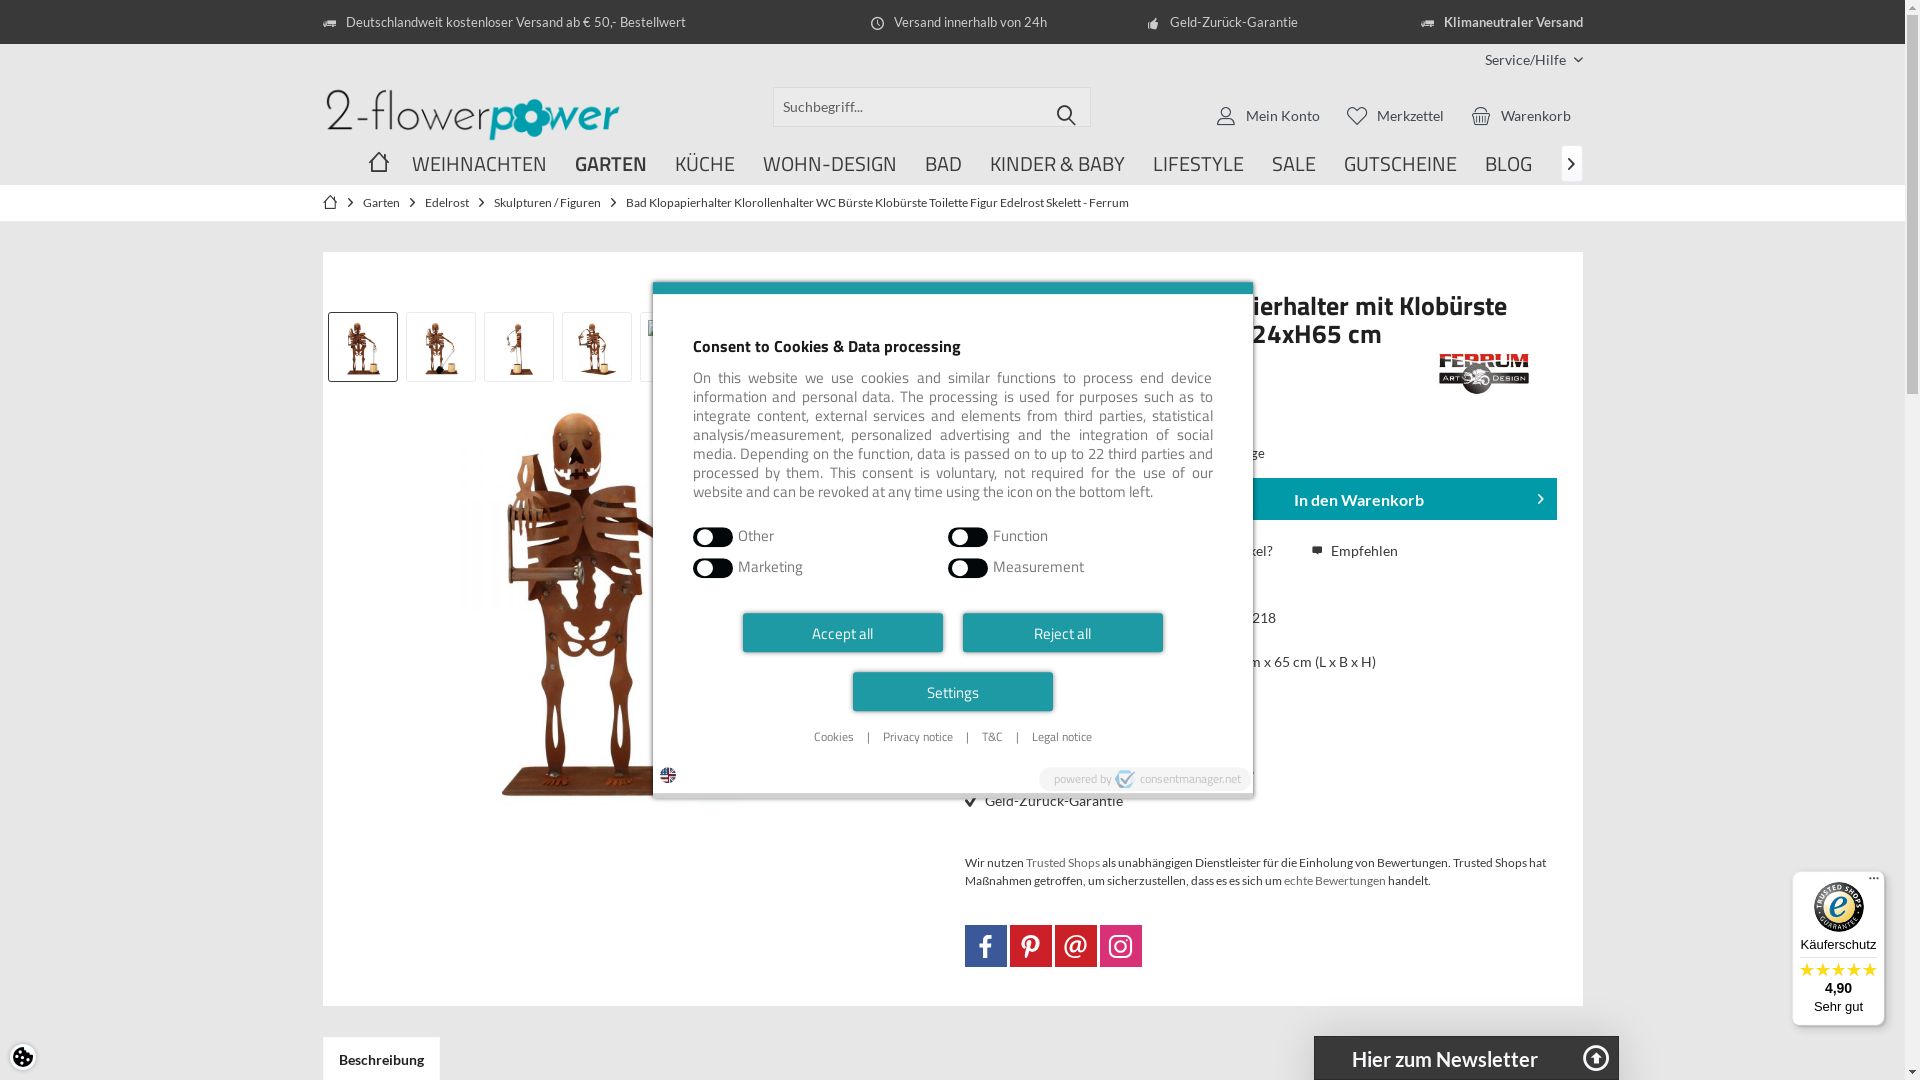 This screenshot has height=1080, width=1920. Describe the element at coordinates (441, 349) in the screenshot. I see `: Ferrum Skelett als` at that location.